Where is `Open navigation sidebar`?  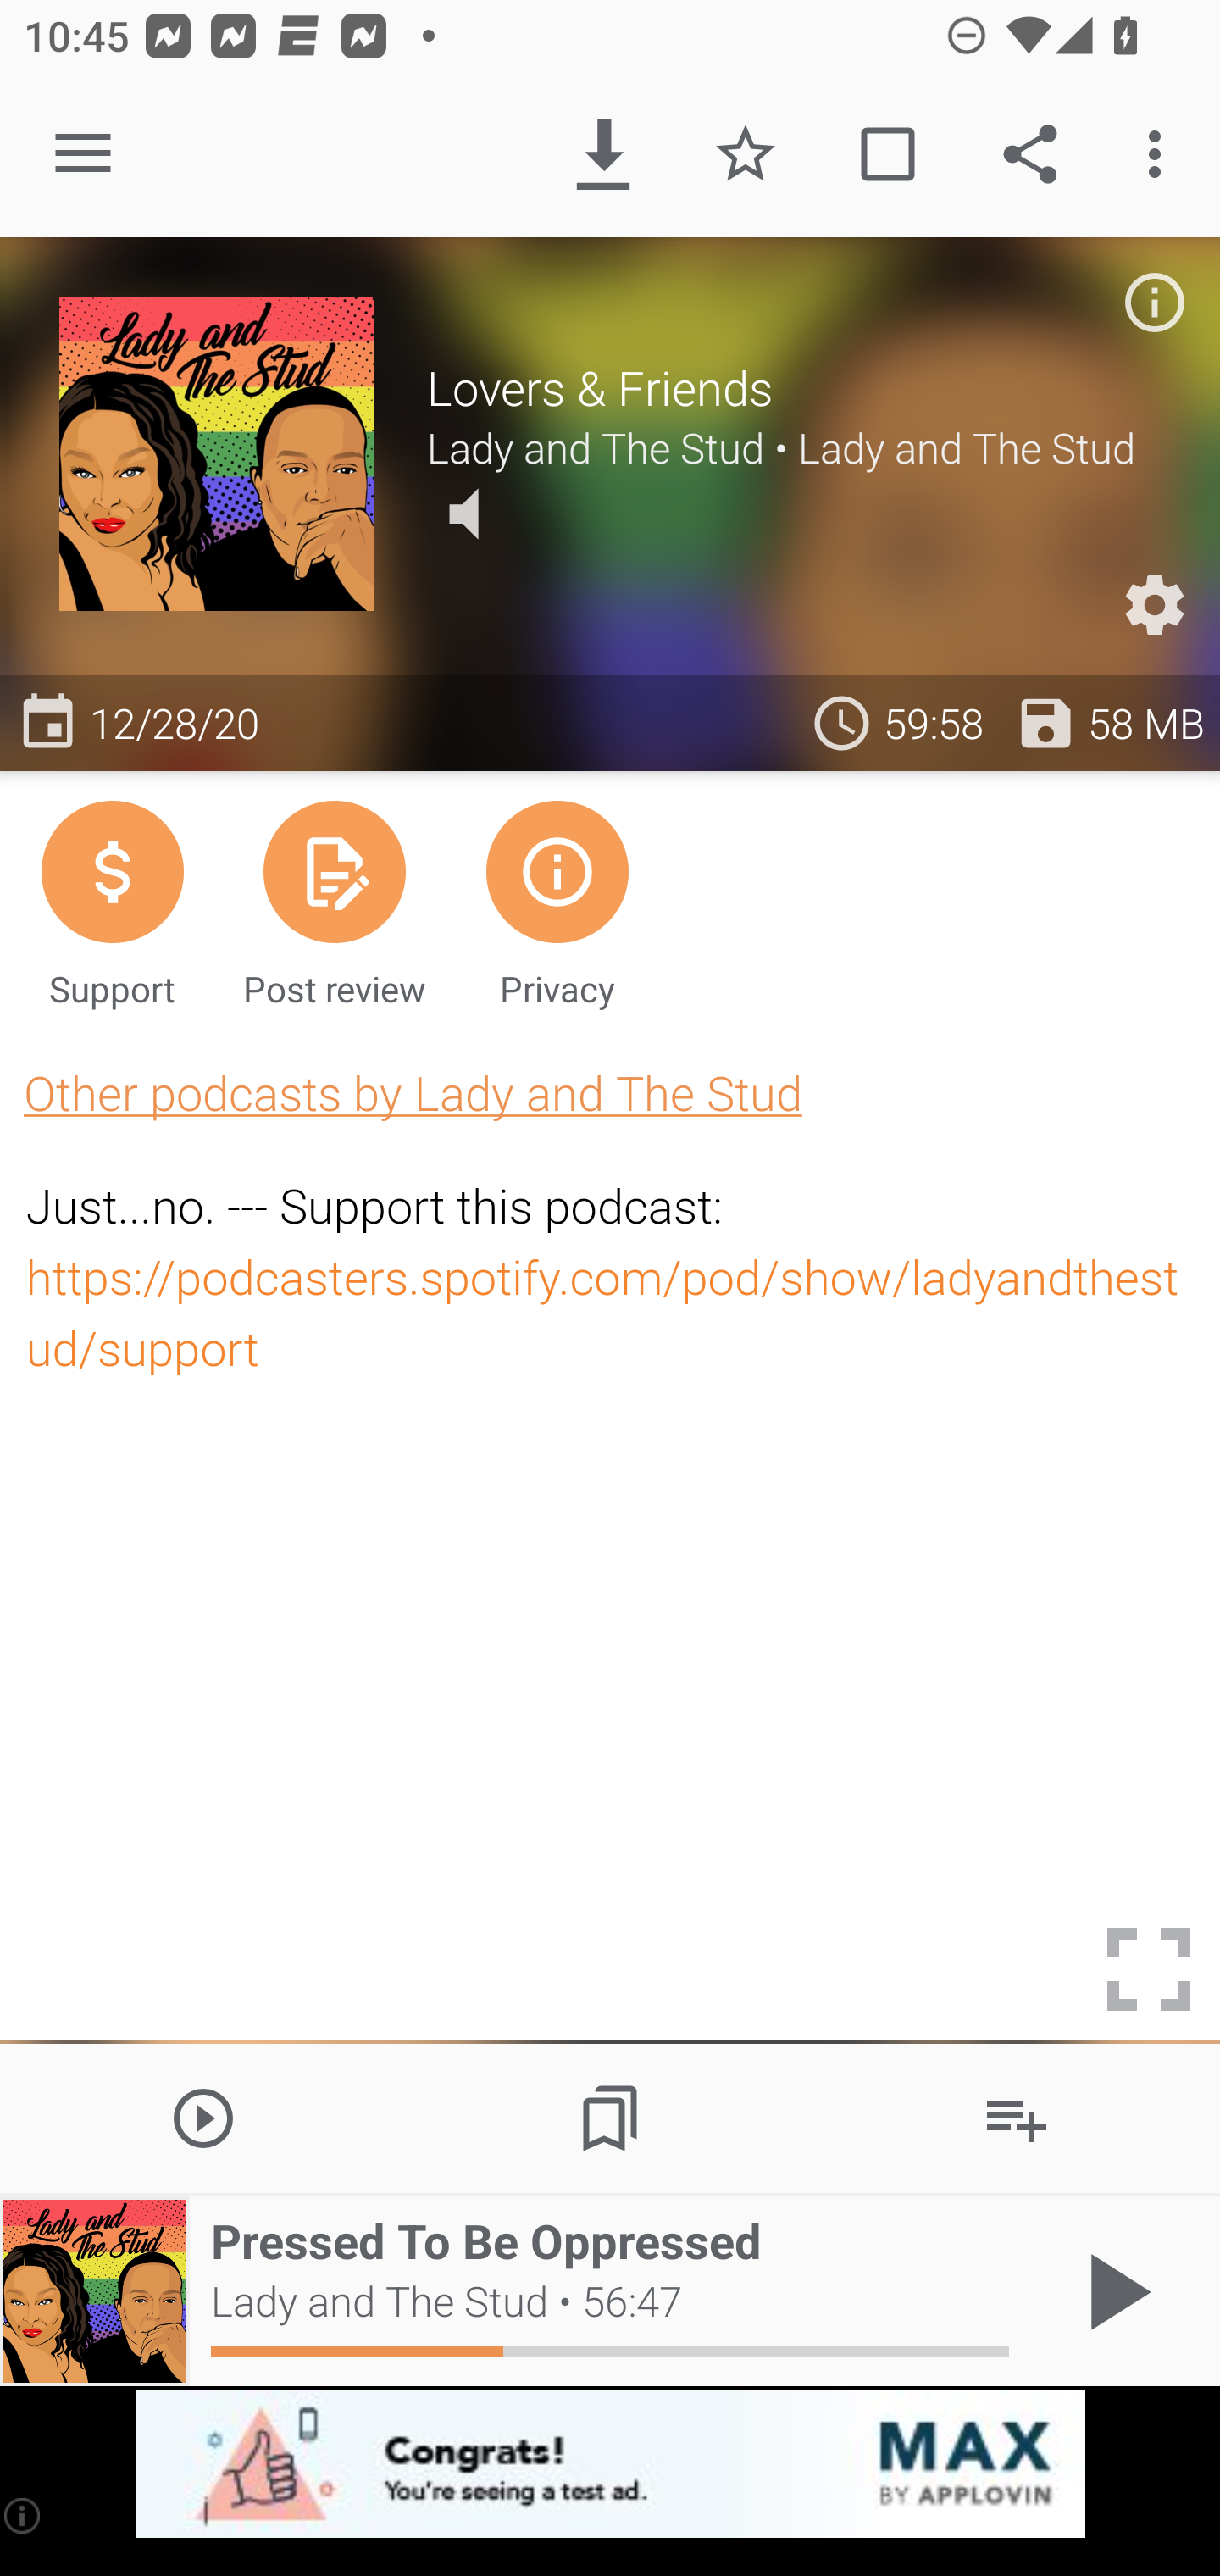 Open navigation sidebar is located at coordinates (83, 154).